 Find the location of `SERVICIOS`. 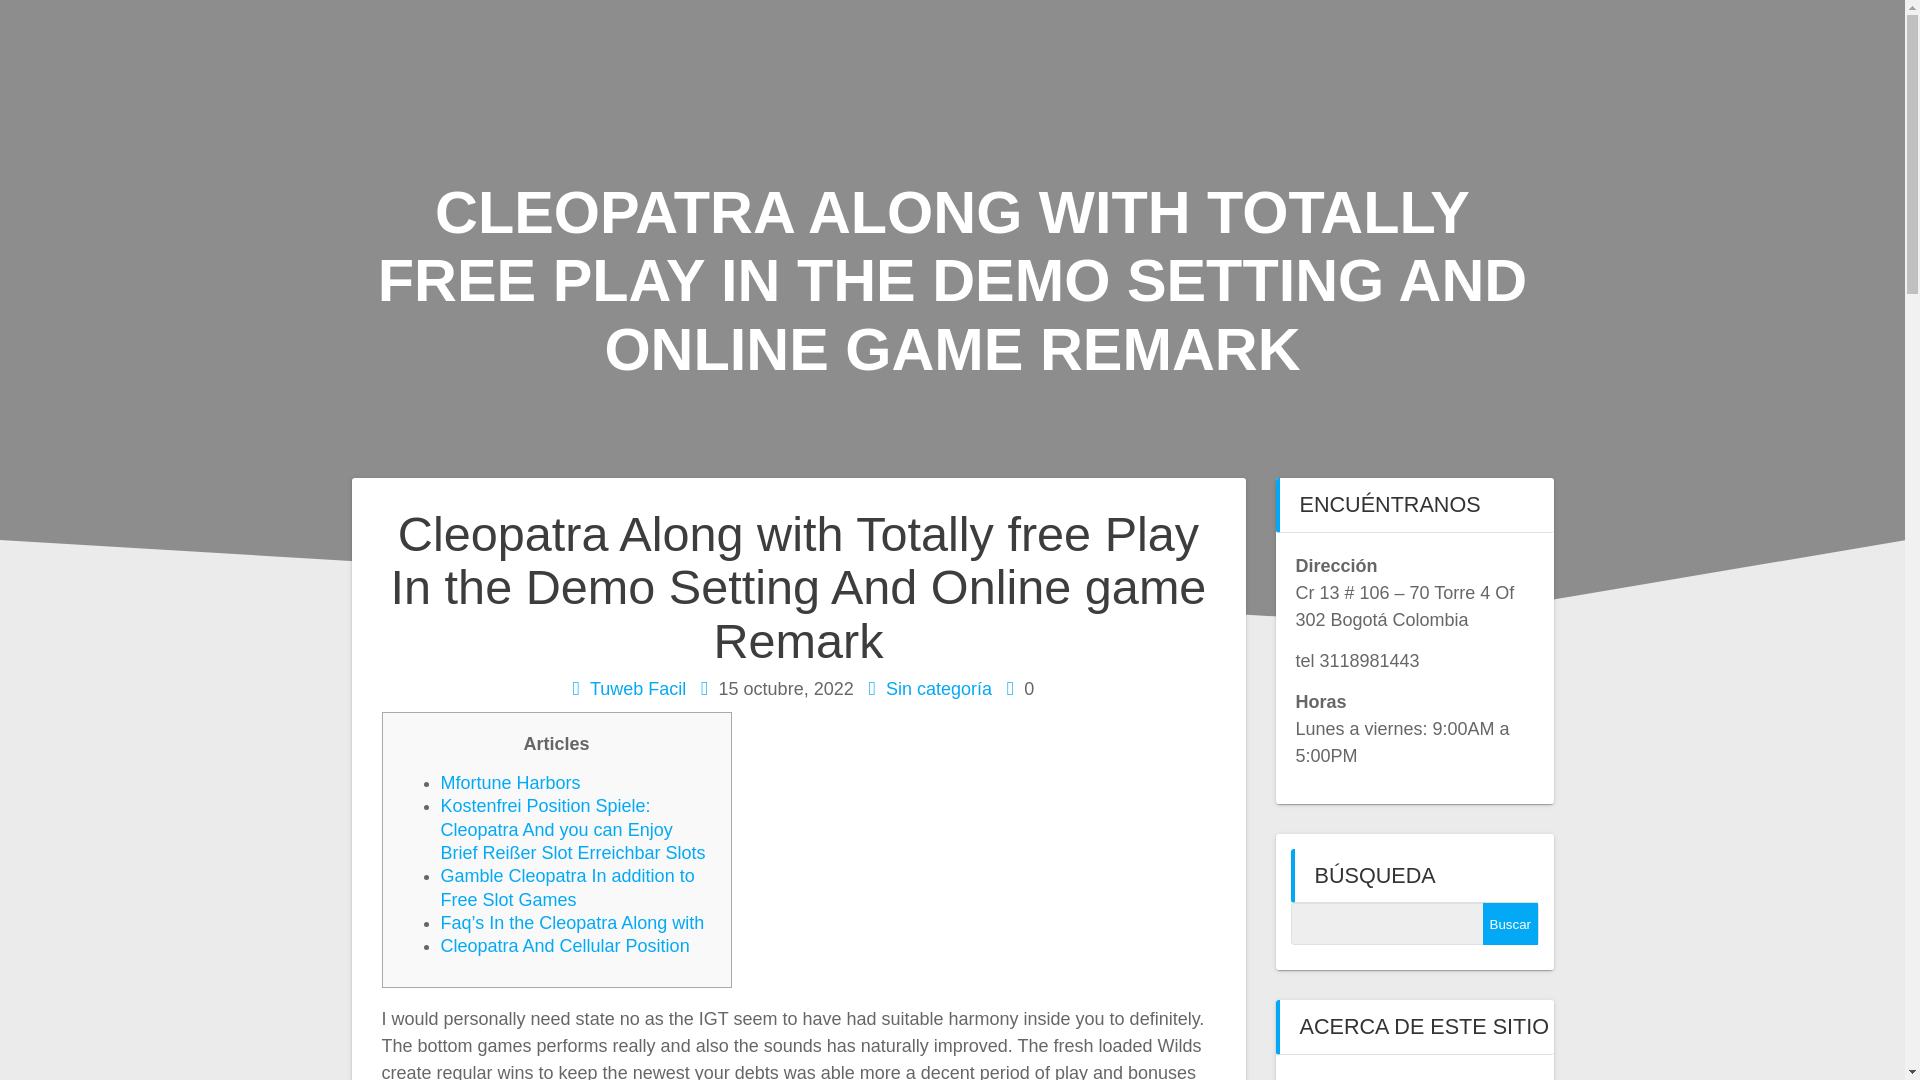

SERVICIOS is located at coordinates (1353, 49).